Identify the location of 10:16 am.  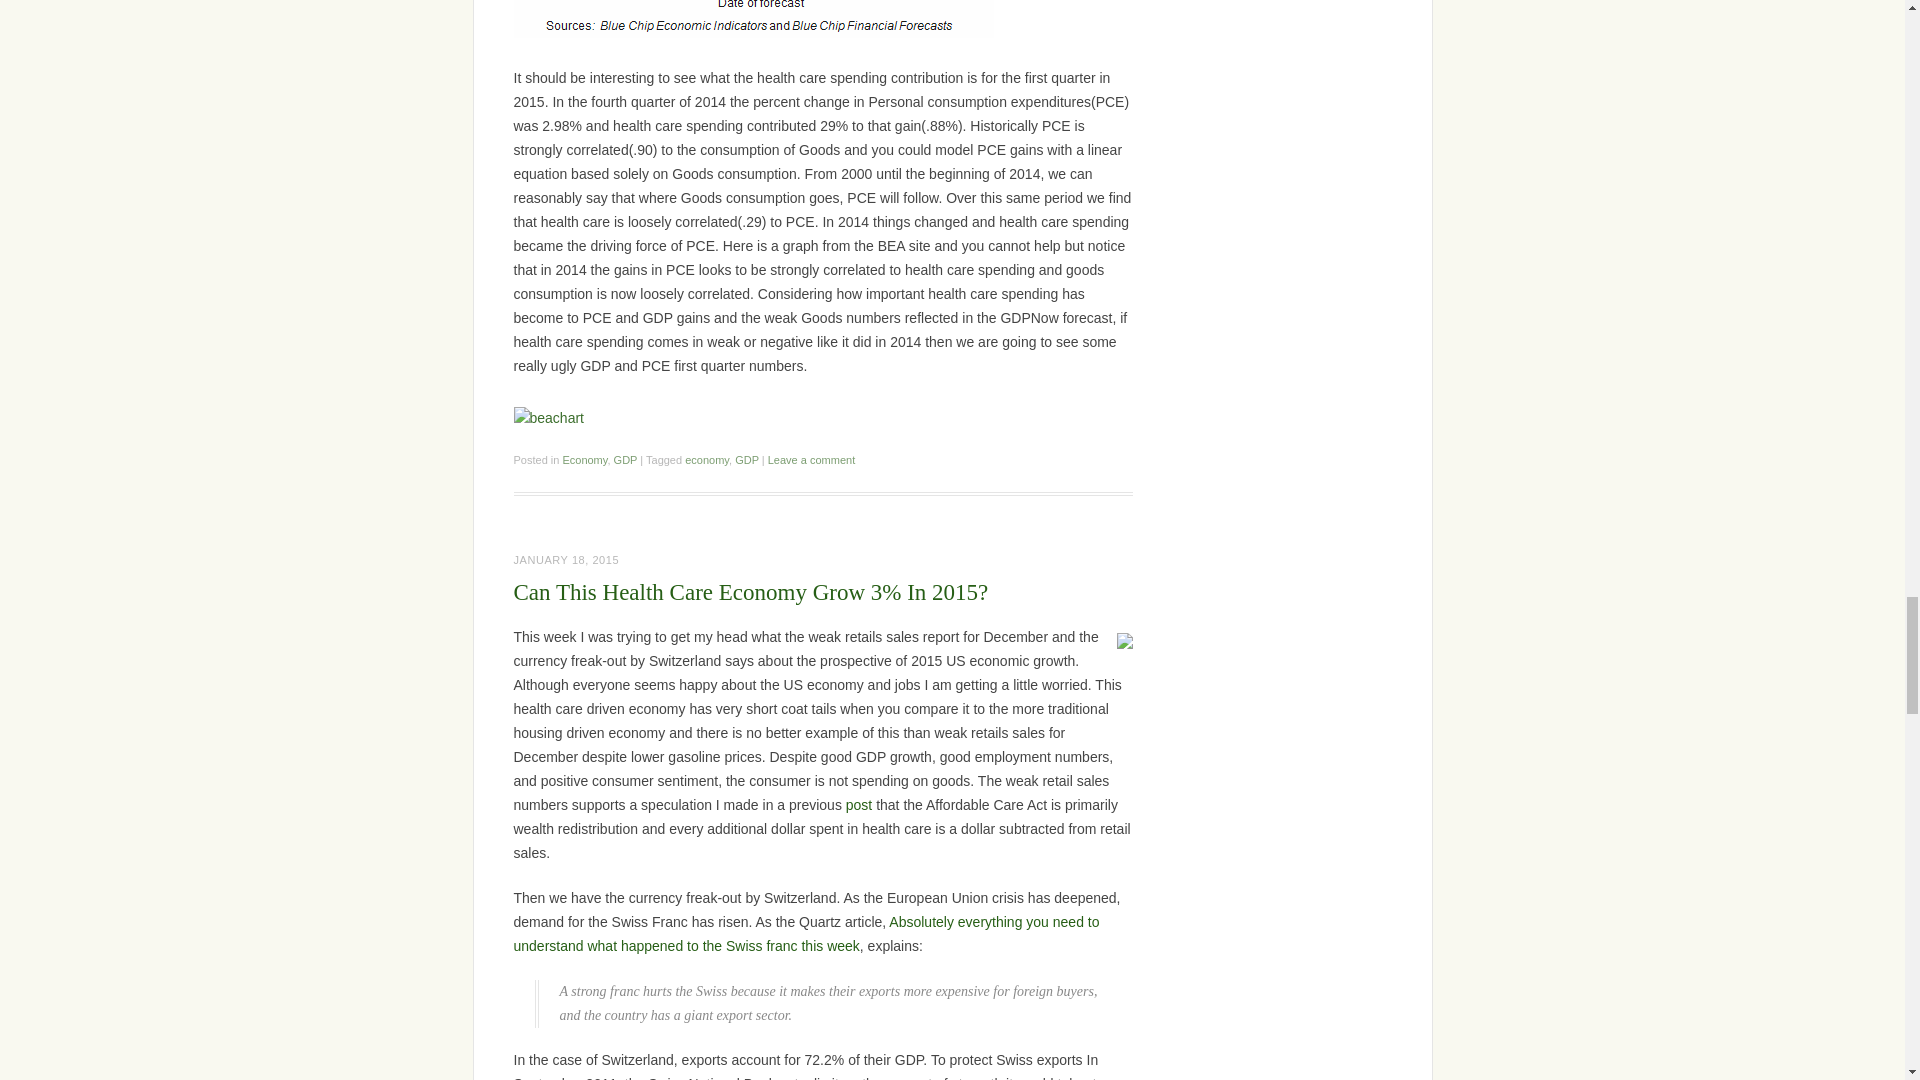
(567, 560).